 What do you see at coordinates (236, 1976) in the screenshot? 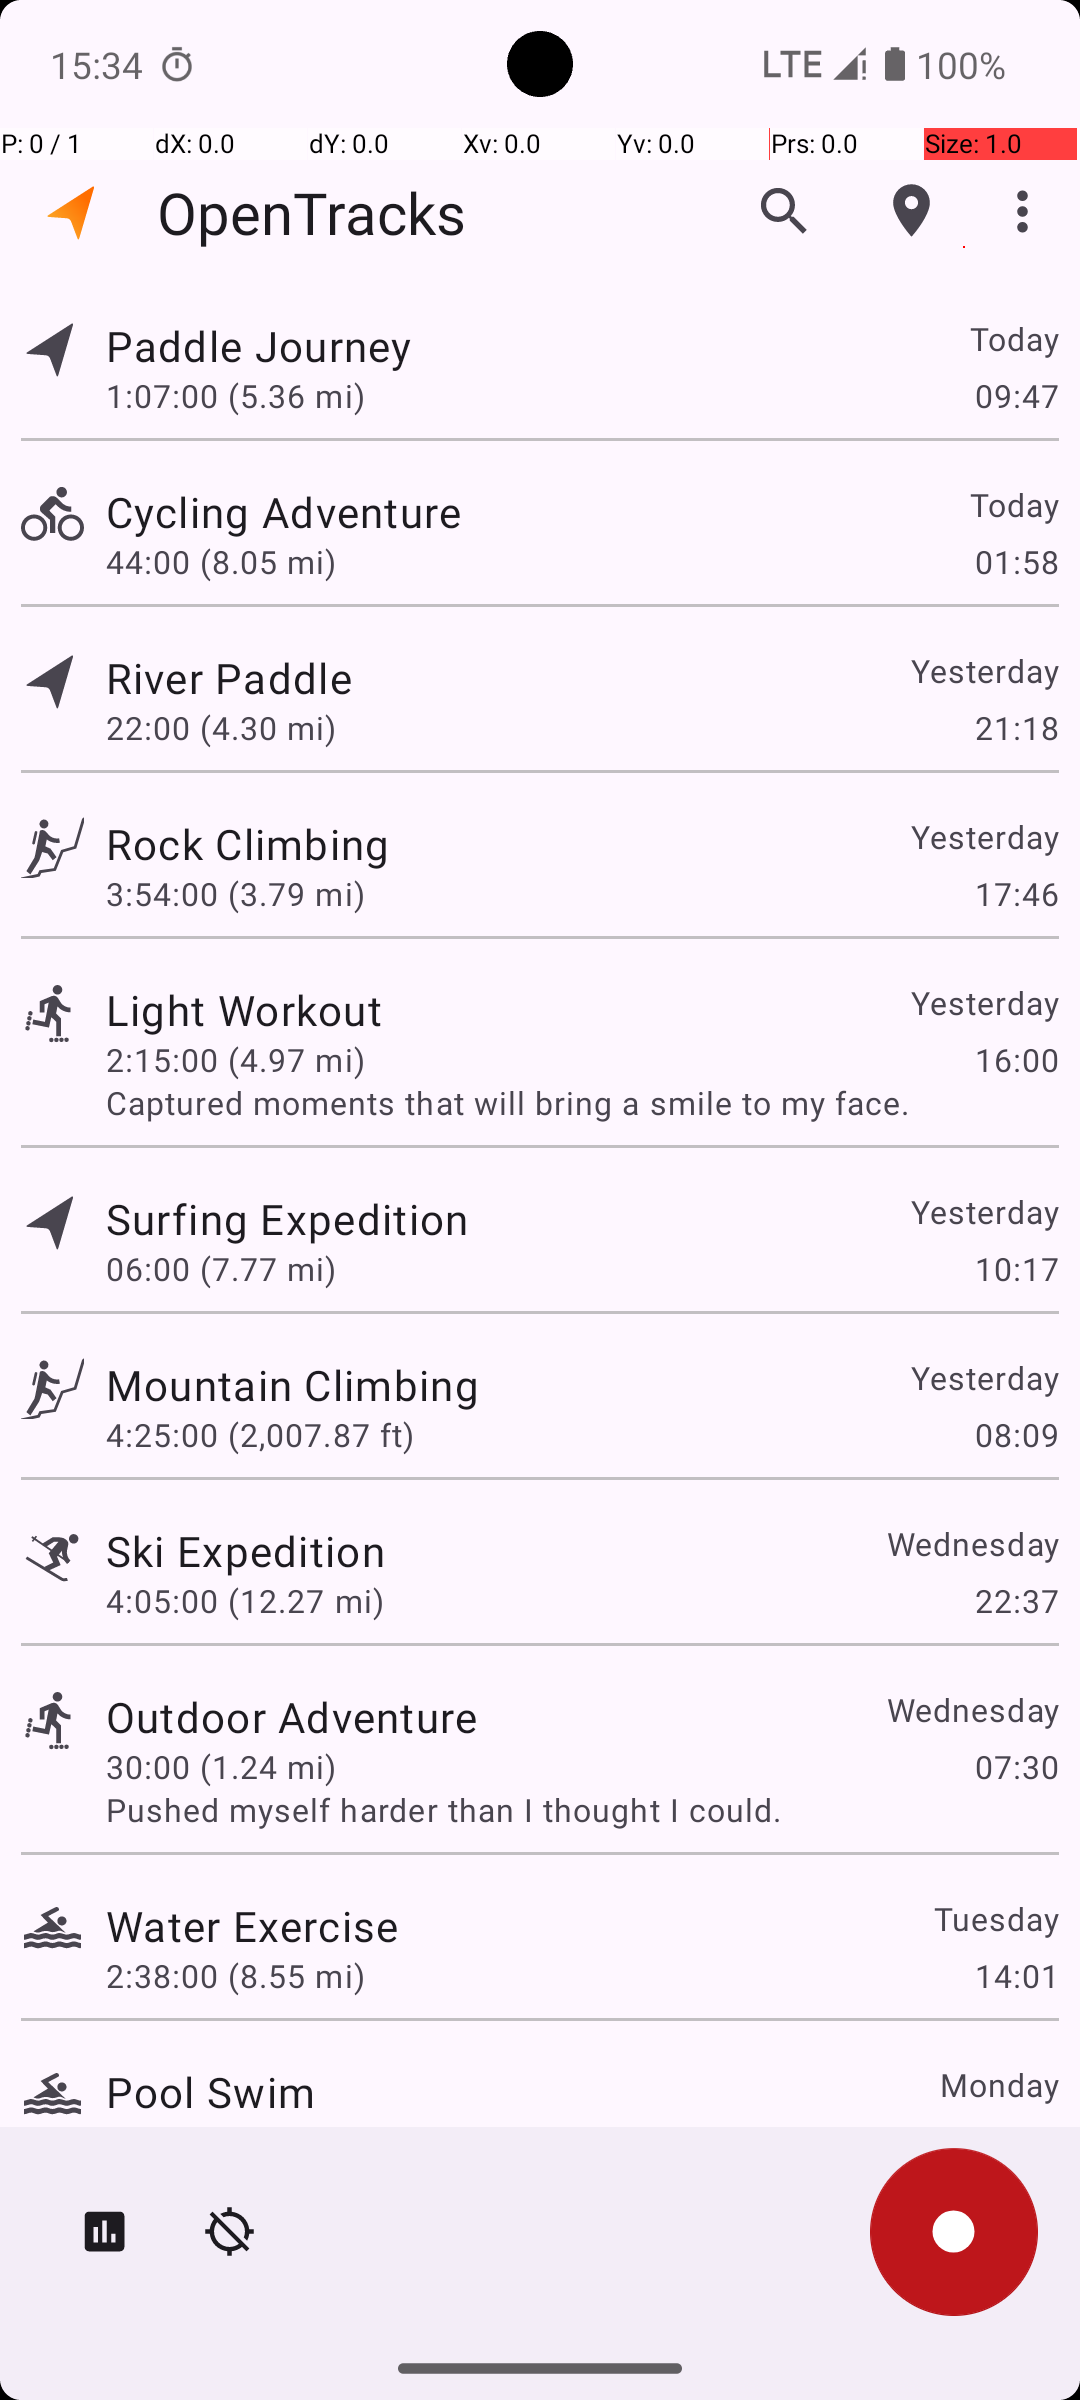
I see `2:38:00 (8.55 mi)` at bounding box center [236, 1976].